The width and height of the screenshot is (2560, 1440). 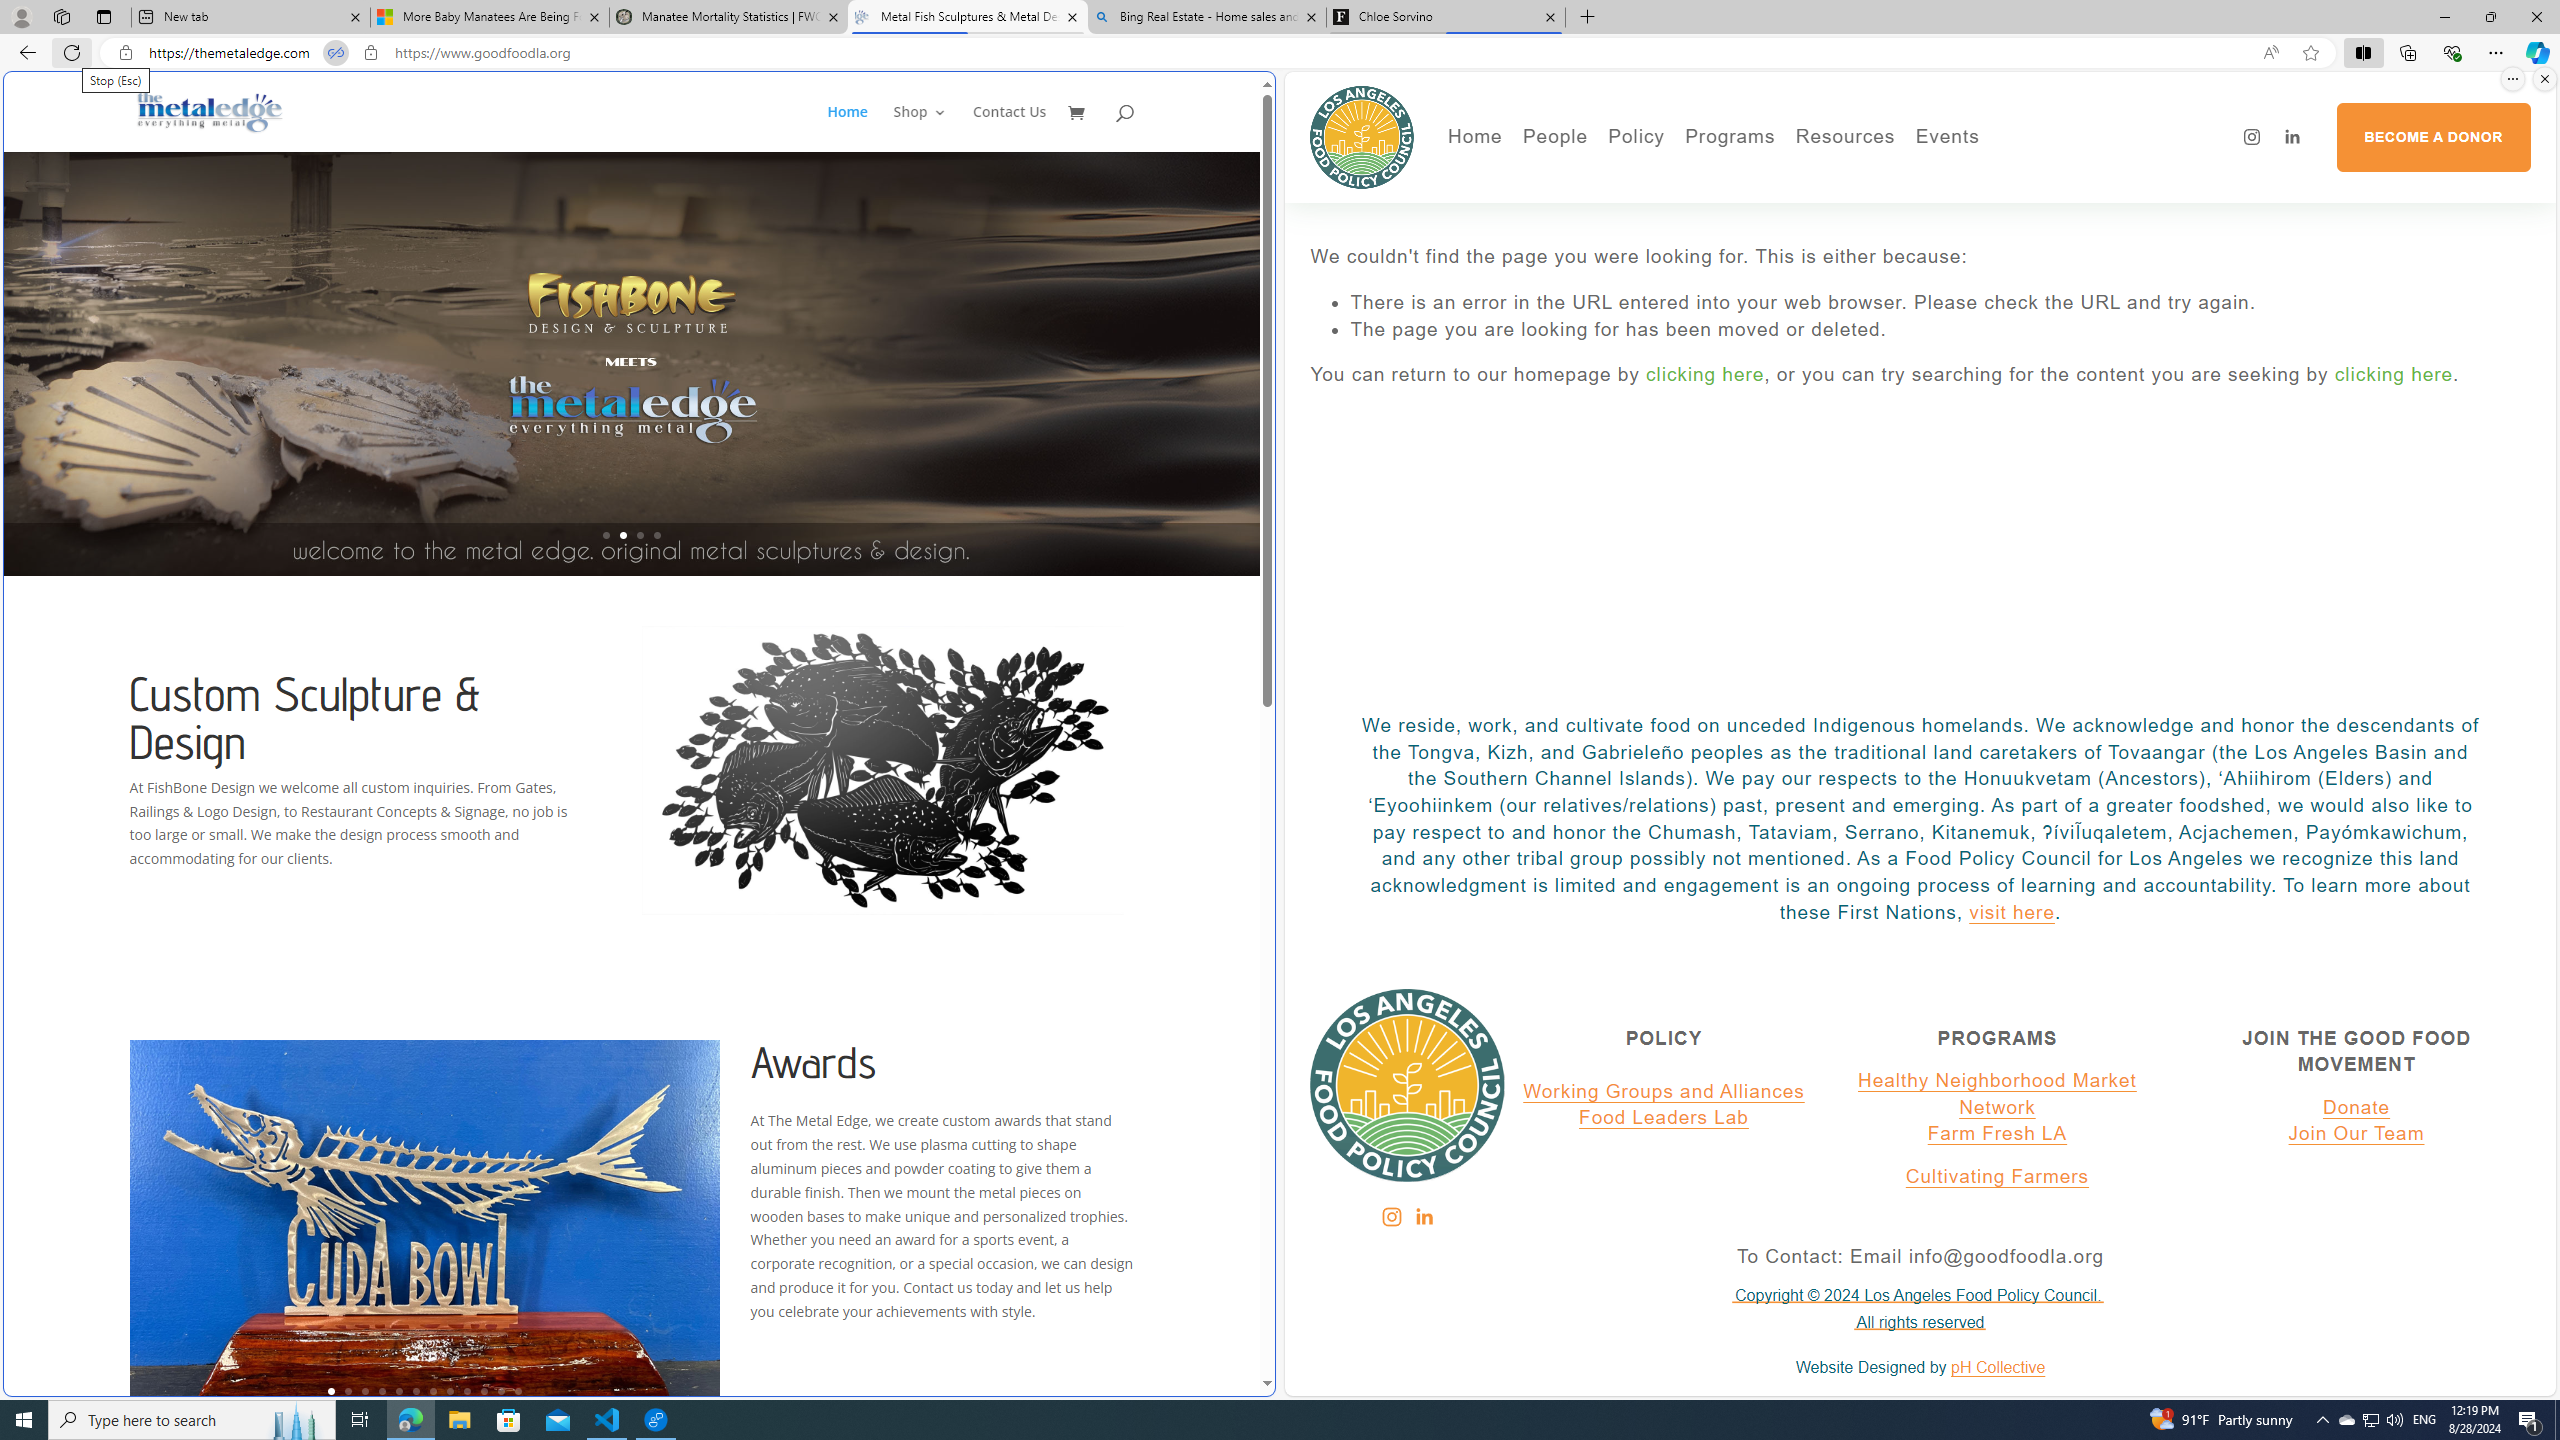 I want to click on Healthy Neighborhood Market Network, so click(x=1996, y=1094).